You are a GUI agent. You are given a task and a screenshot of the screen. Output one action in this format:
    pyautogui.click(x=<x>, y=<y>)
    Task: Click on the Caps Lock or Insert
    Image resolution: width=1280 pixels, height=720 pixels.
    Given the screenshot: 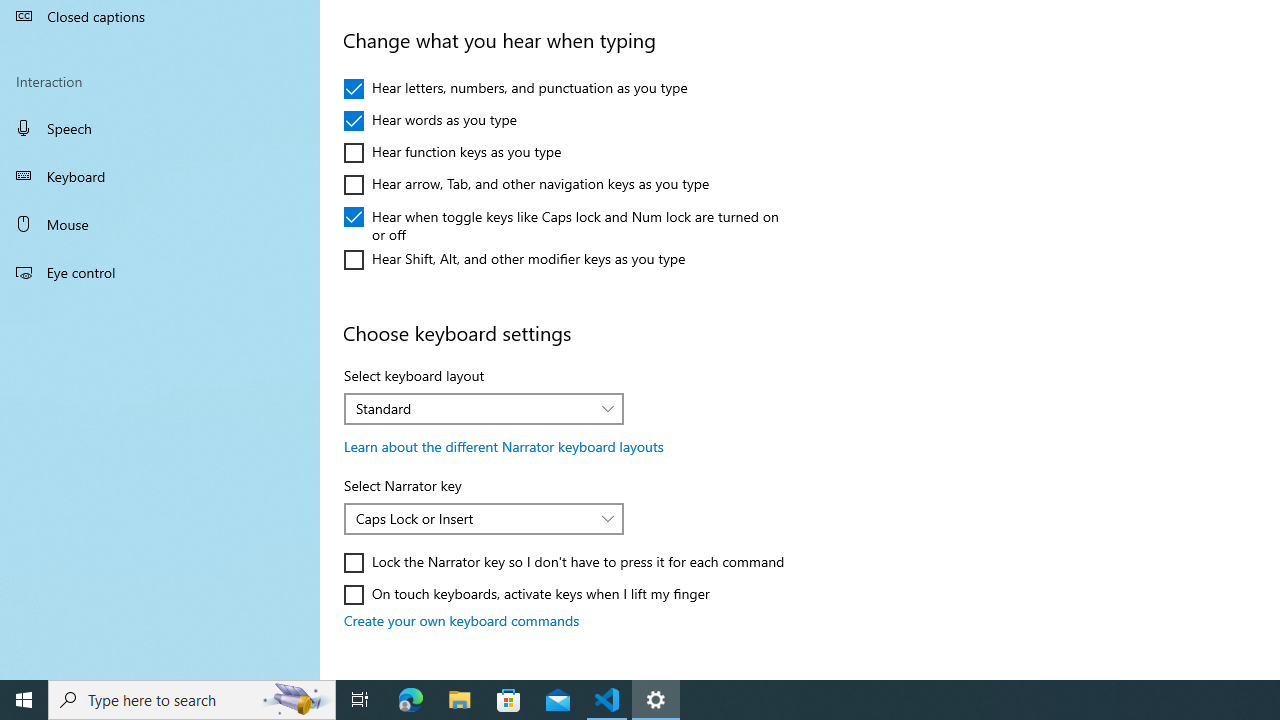 What is the action you would take?
    pyautogui.click(x=473, y=518)
    